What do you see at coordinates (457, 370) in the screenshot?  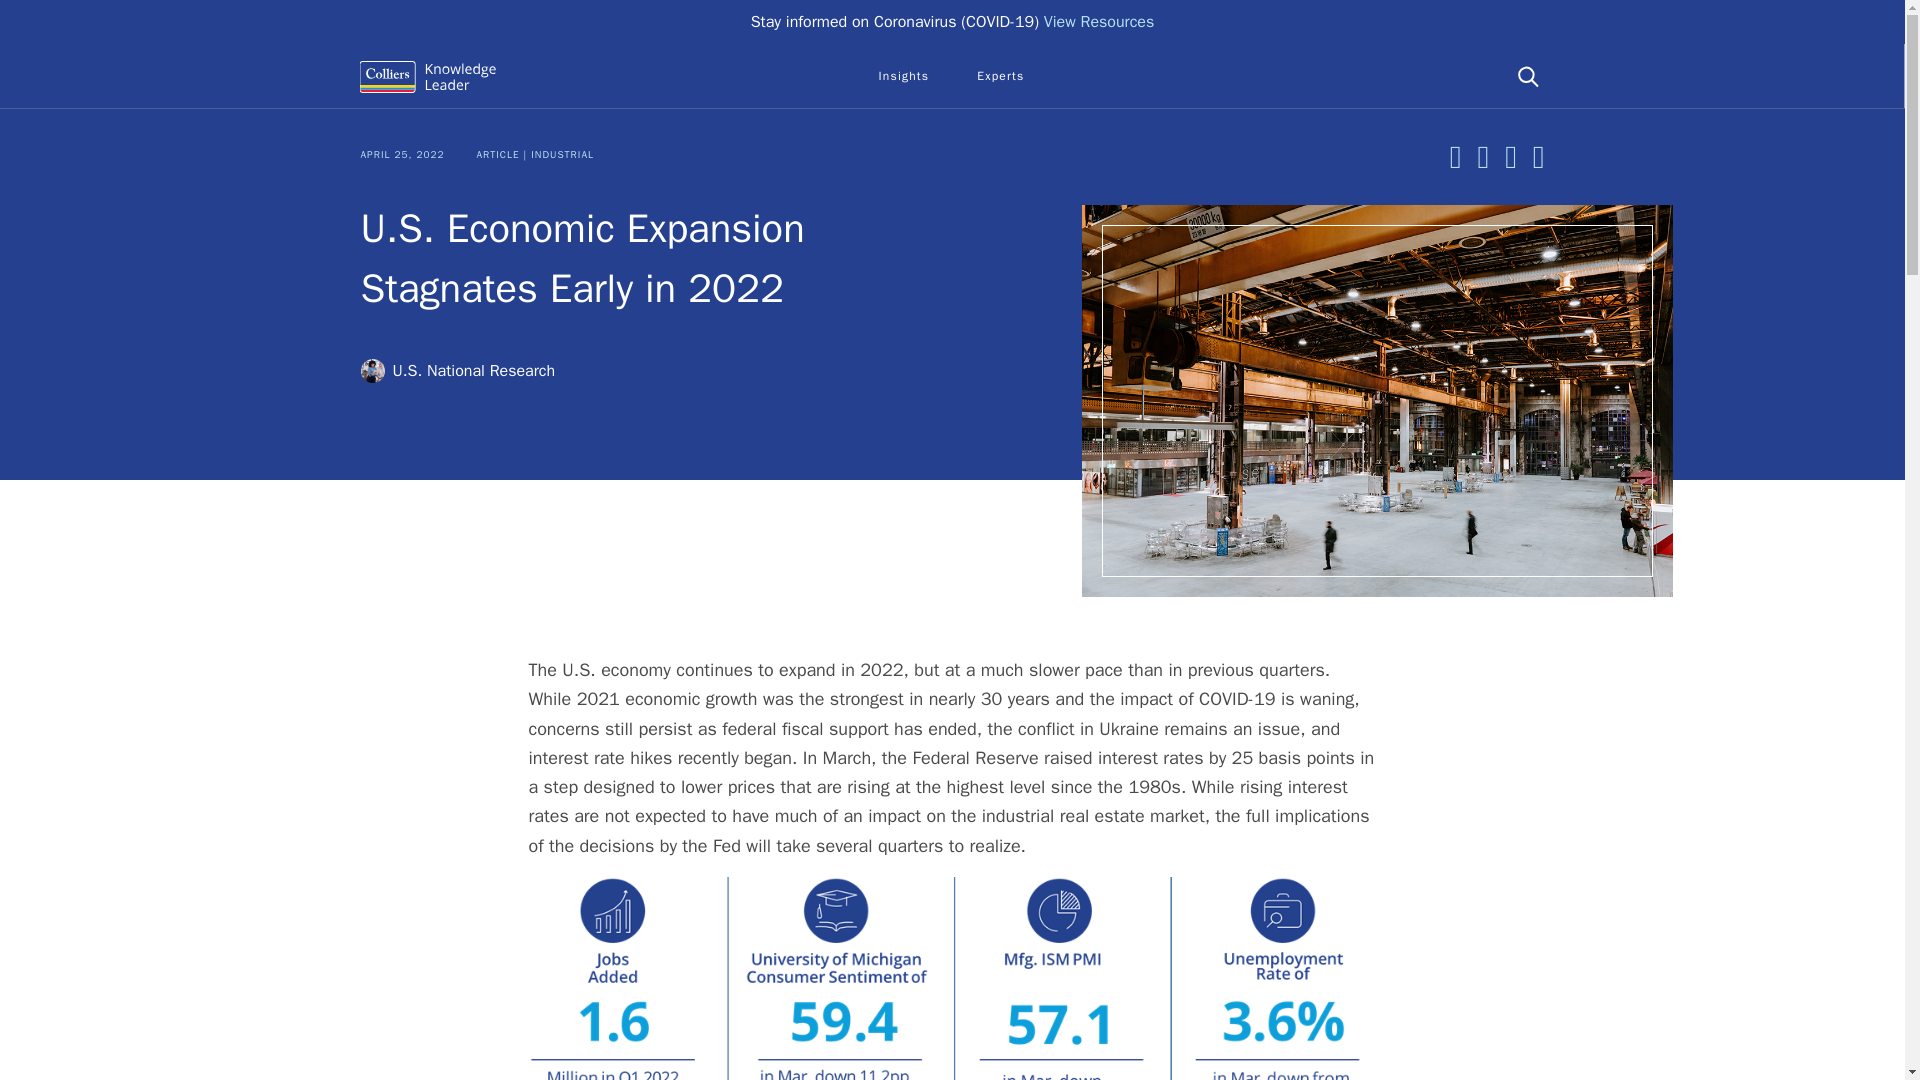 I see `U.S. National Research` at bounding box center [457, 370].